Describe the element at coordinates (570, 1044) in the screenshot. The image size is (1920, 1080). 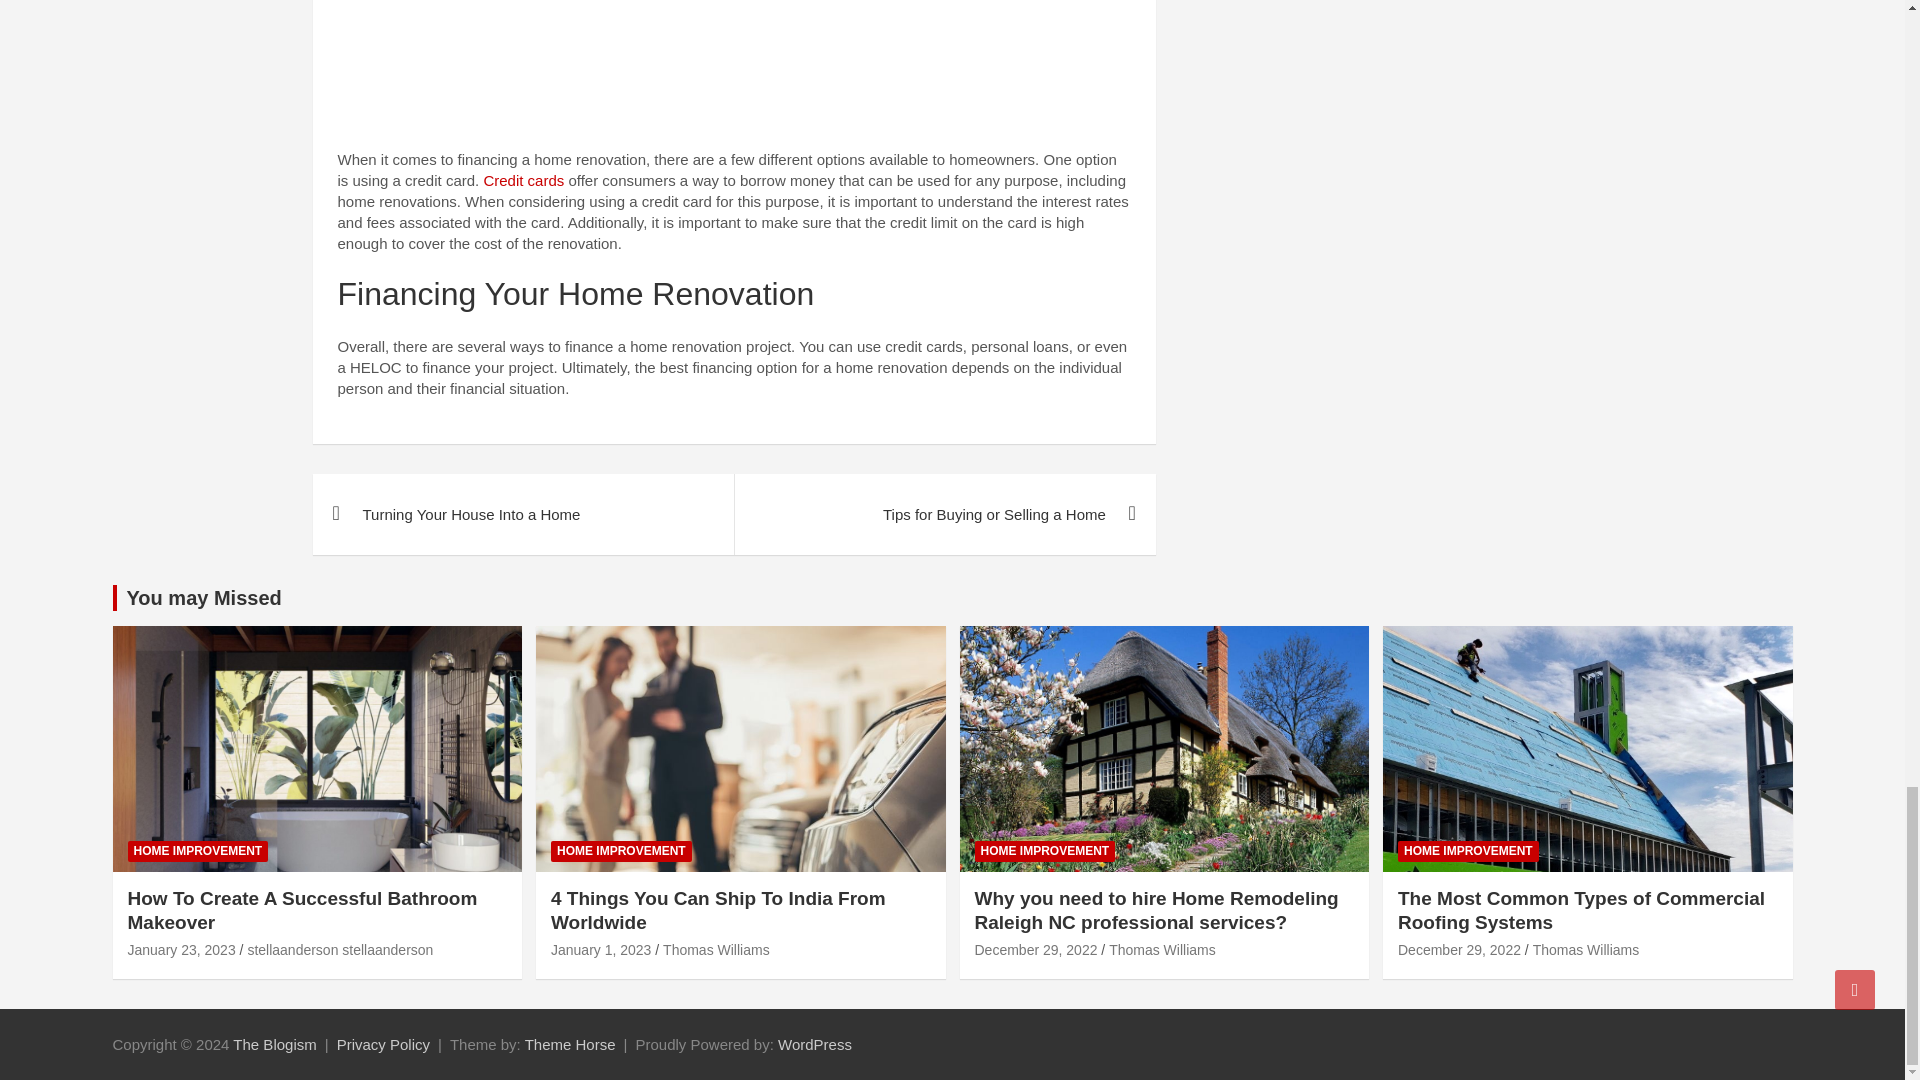
I see `Theme Horse` at that location.